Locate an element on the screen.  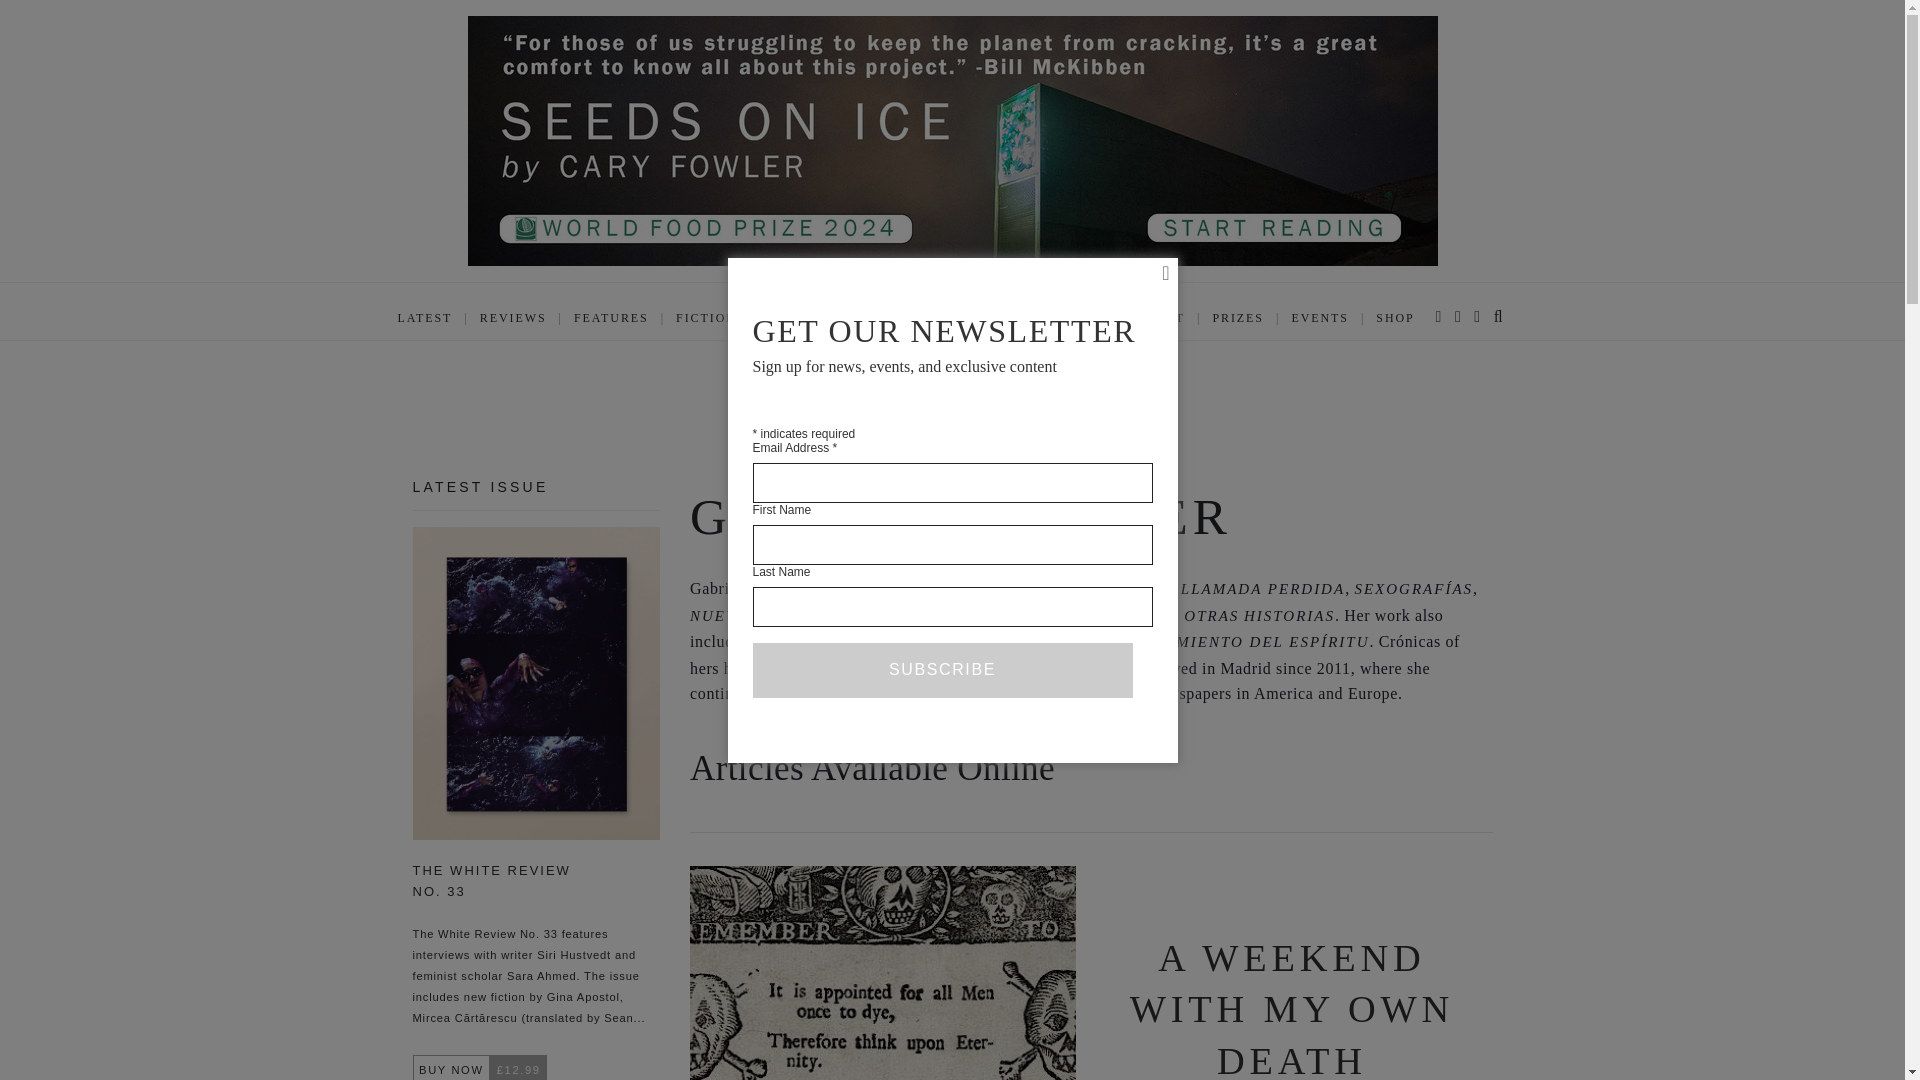
FICTION is located at coordinates (706, 318).